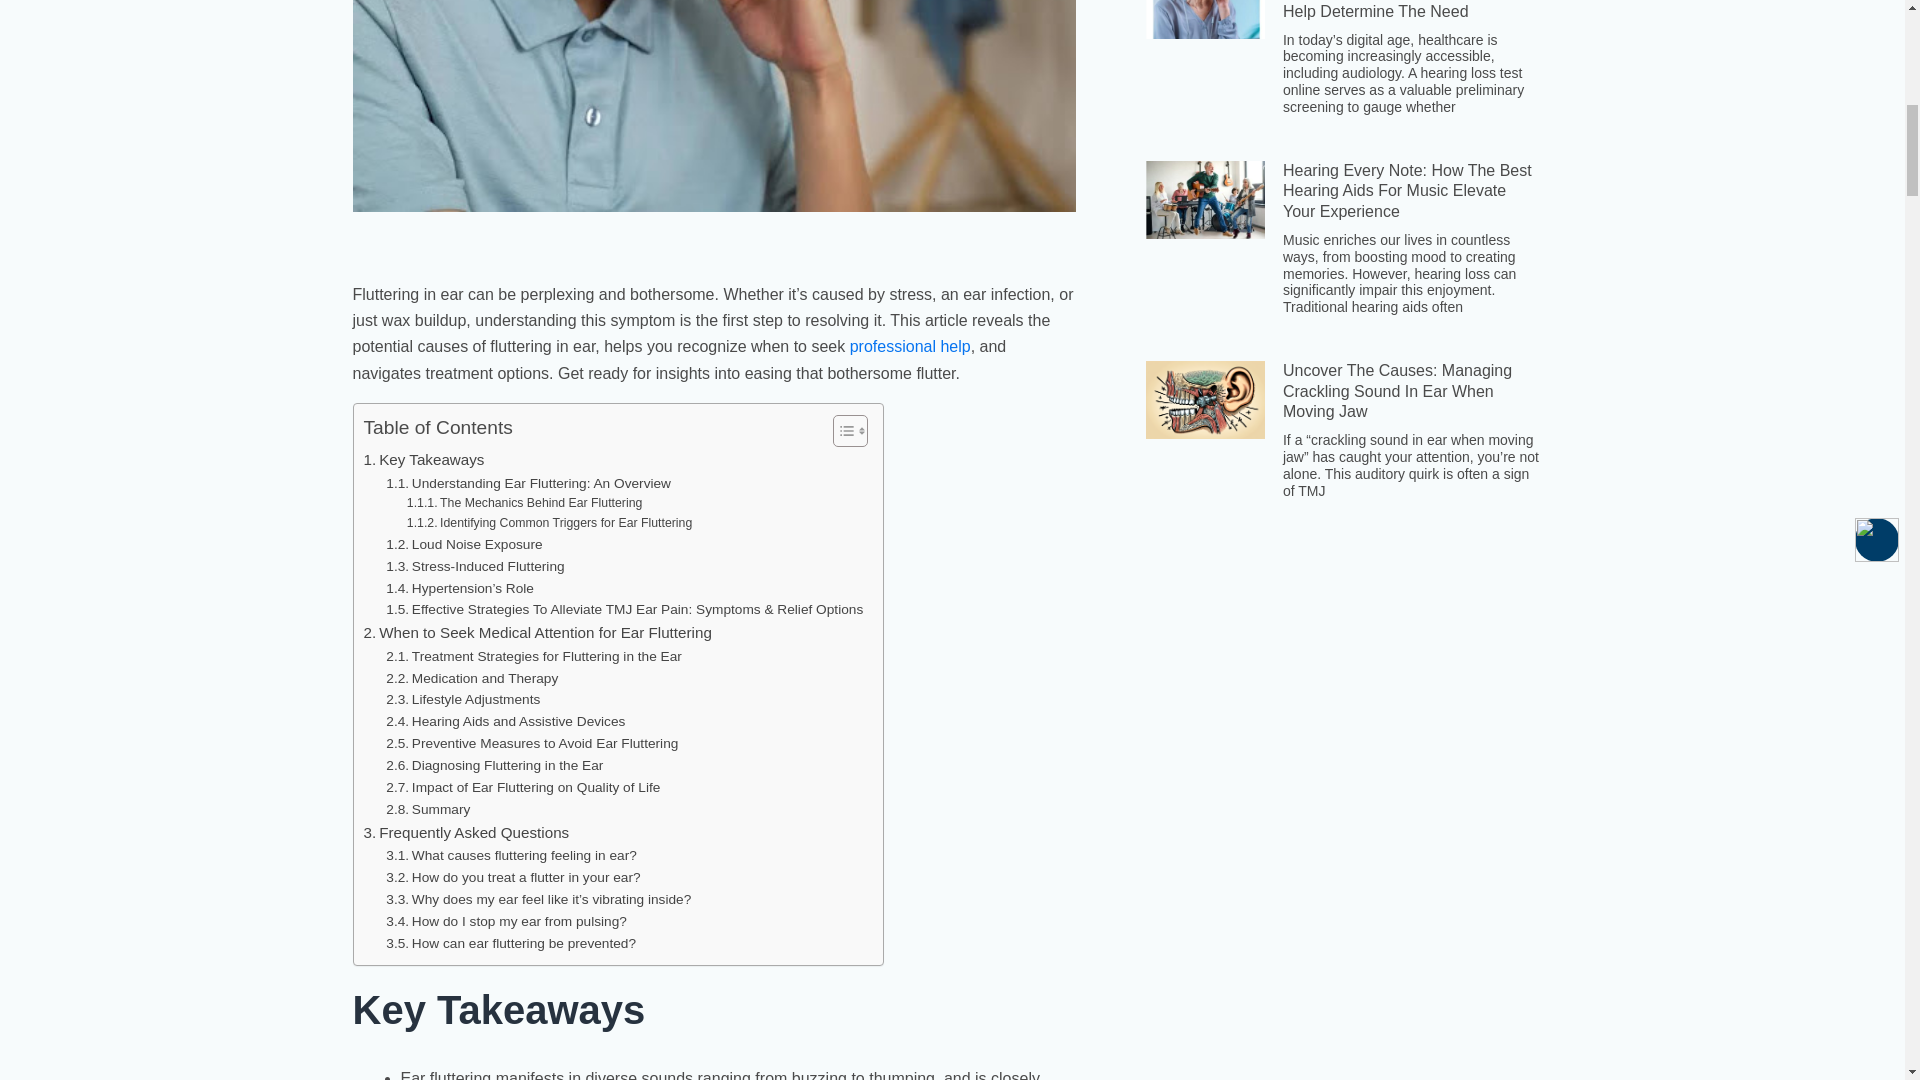 The height and width of the screenshot is (1080, 1920). I want to click on Loud Noise Exposure, so click(463, 544).